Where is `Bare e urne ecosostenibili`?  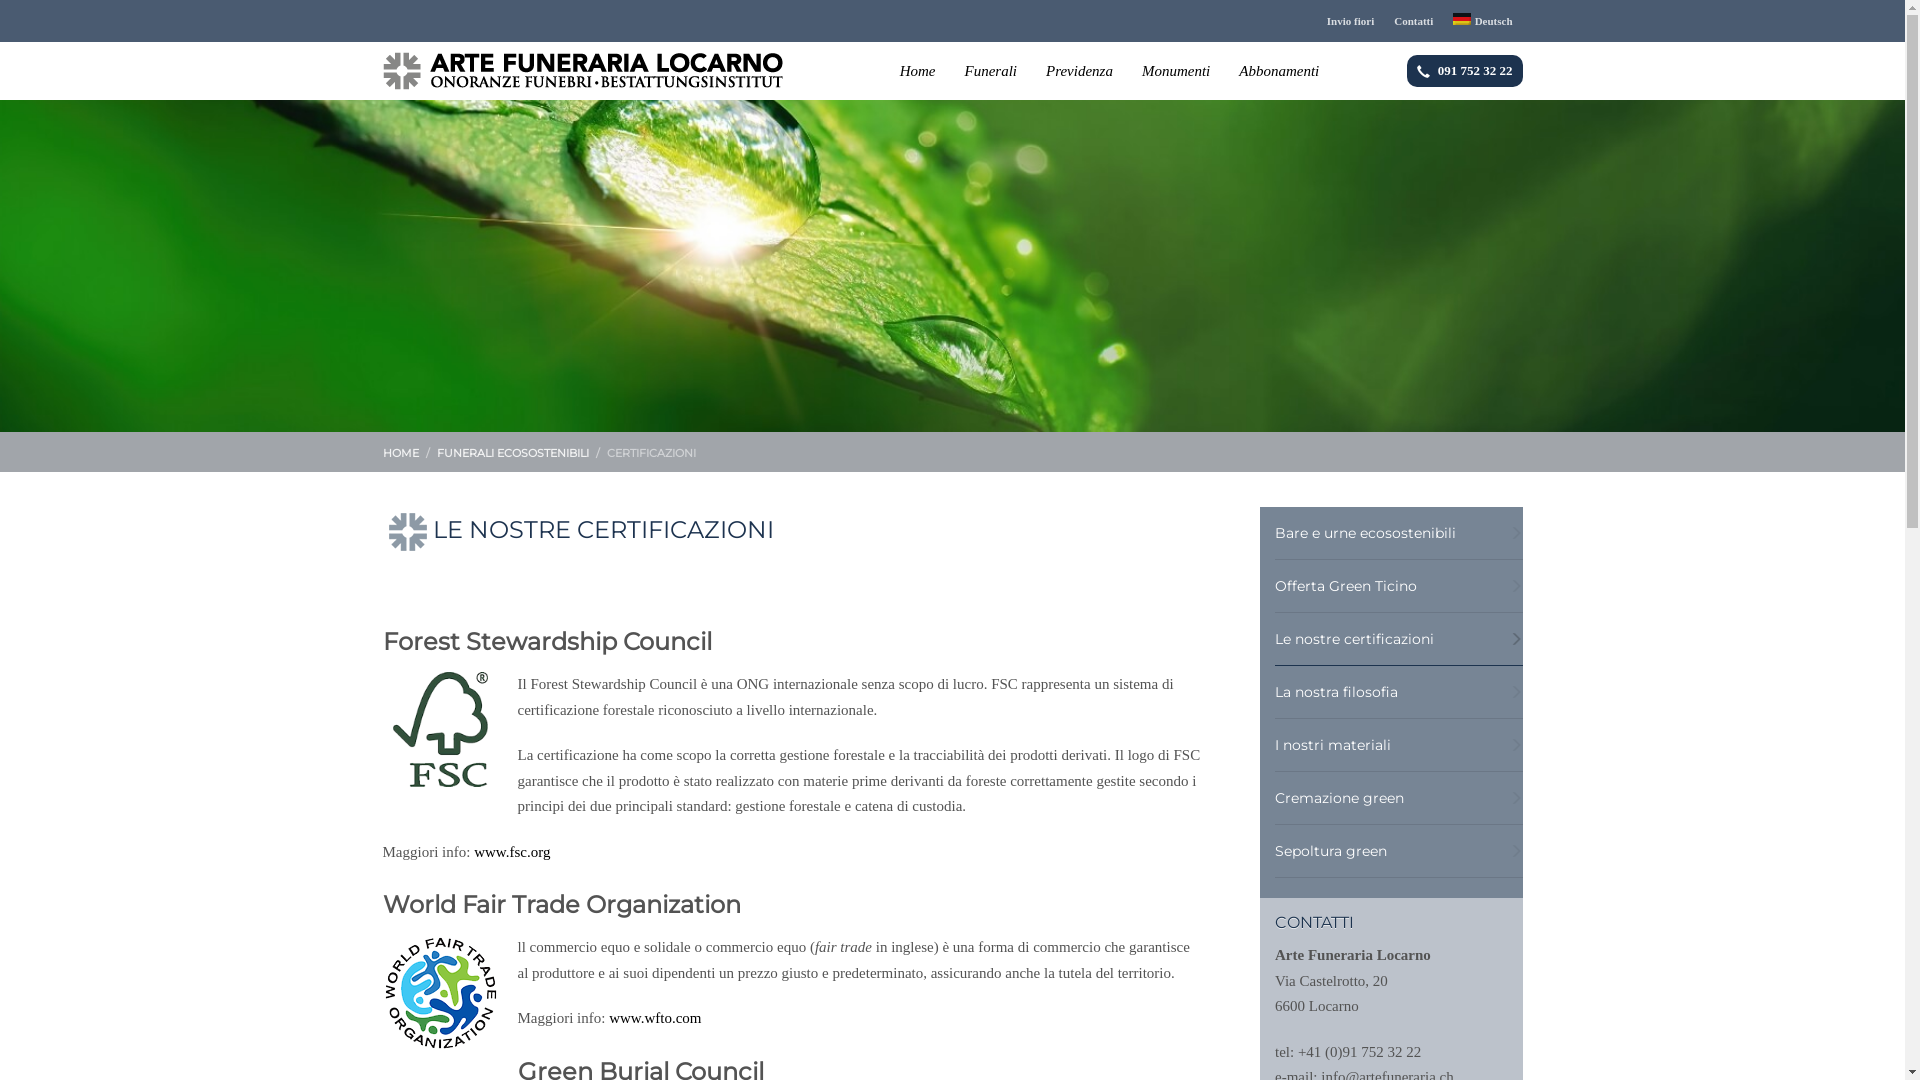
Bare e urne ecosostenibili is located at coordinates (1399, 534).